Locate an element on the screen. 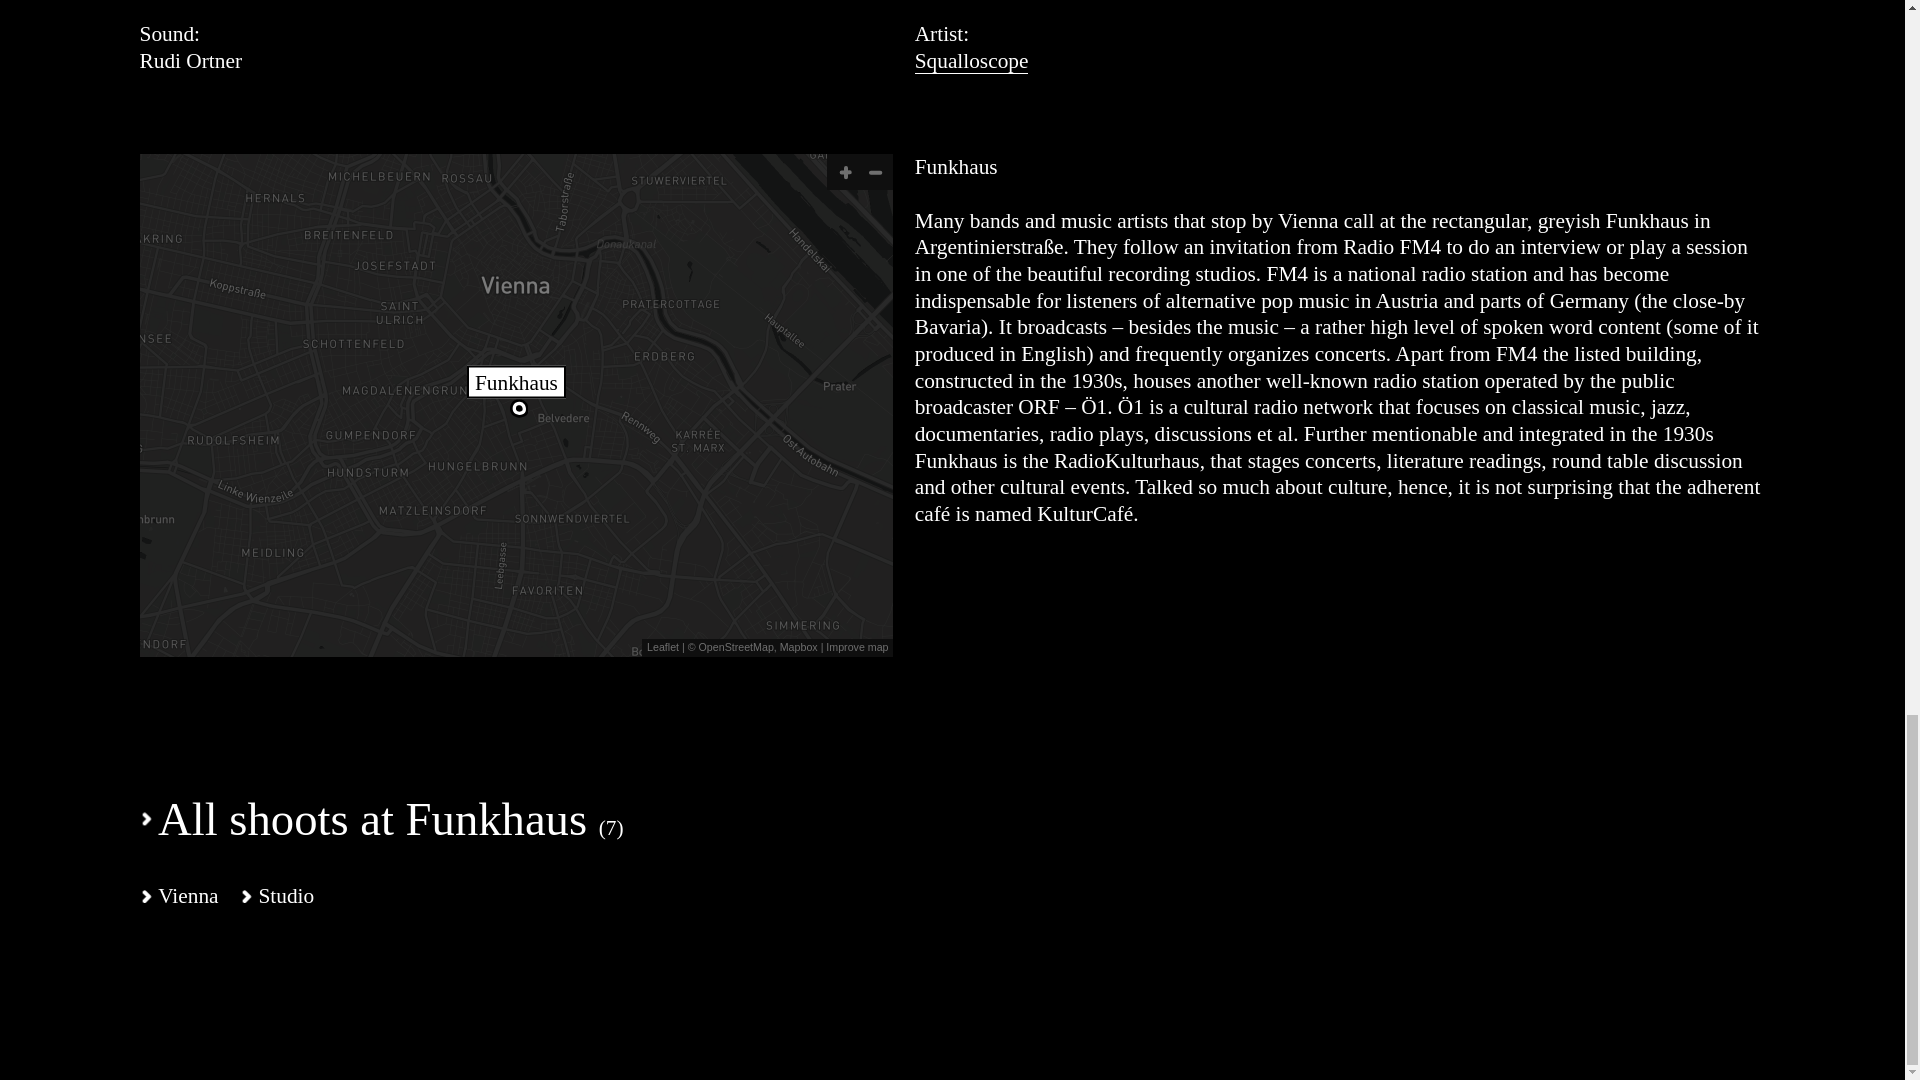 This screenshot has width=1920, height=1080. A JavaScript library for interactive maps is located at coordinates (663, 647).